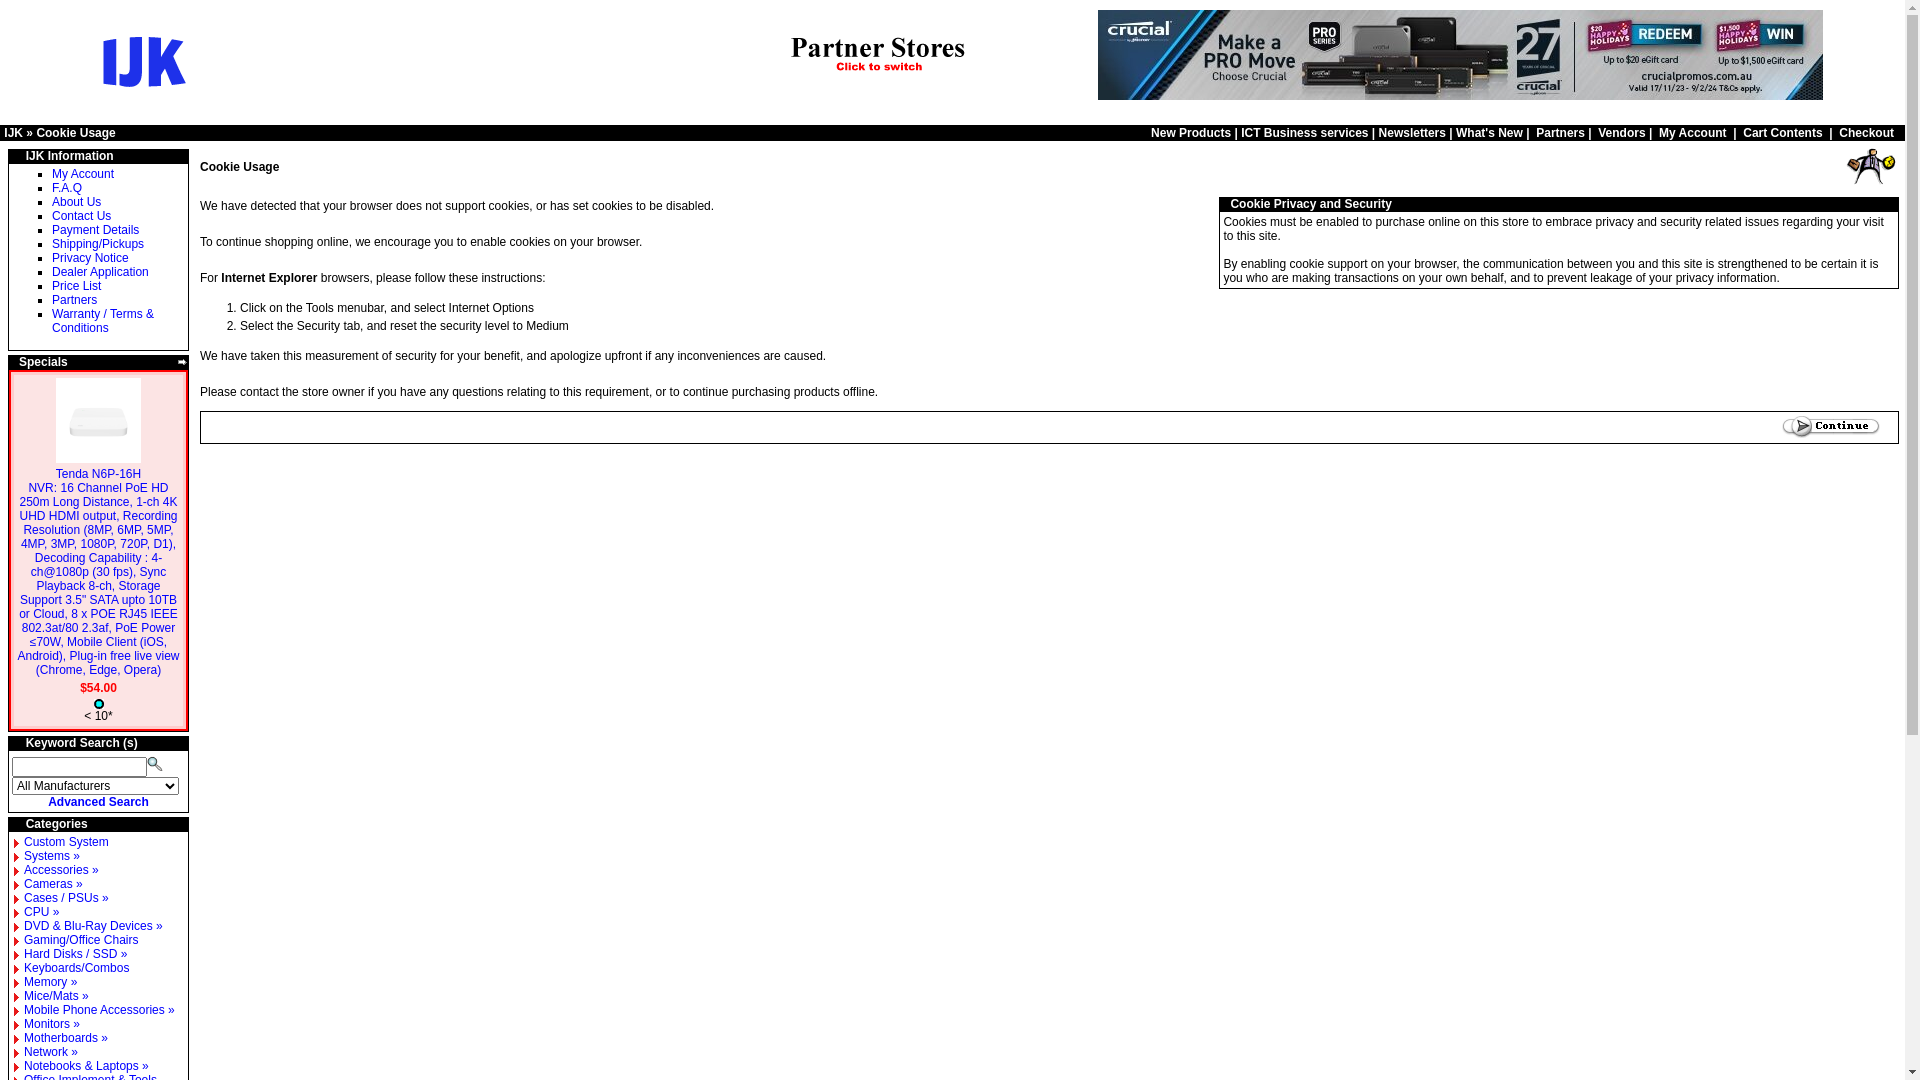 This screenshot has height=1080, width=1920. Describe the element at coordinates (14, 133) in the screenshot. I see `IJK` at that location.